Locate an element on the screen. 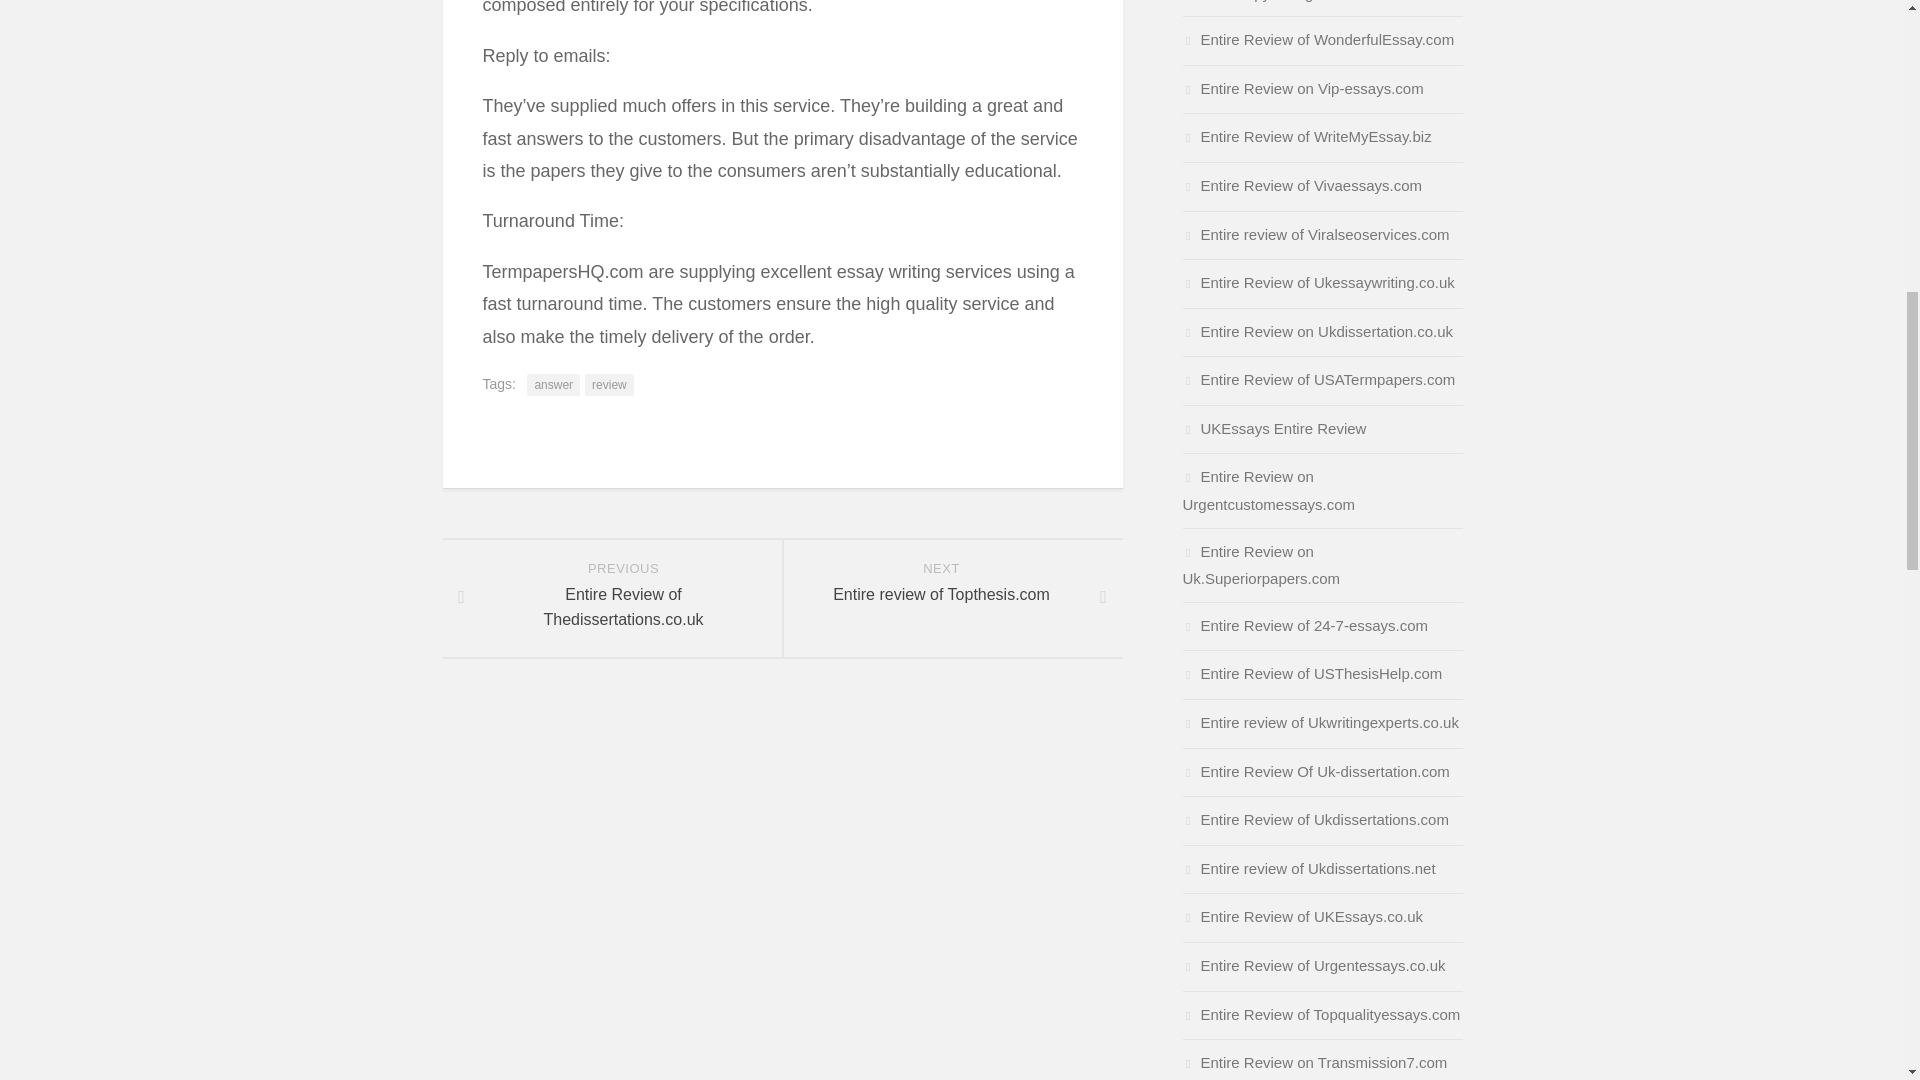 The width and height of the screenshot is (1920, 1080). Entire Review of USThesisHelp.com is located at coordinates (1320, 1014).